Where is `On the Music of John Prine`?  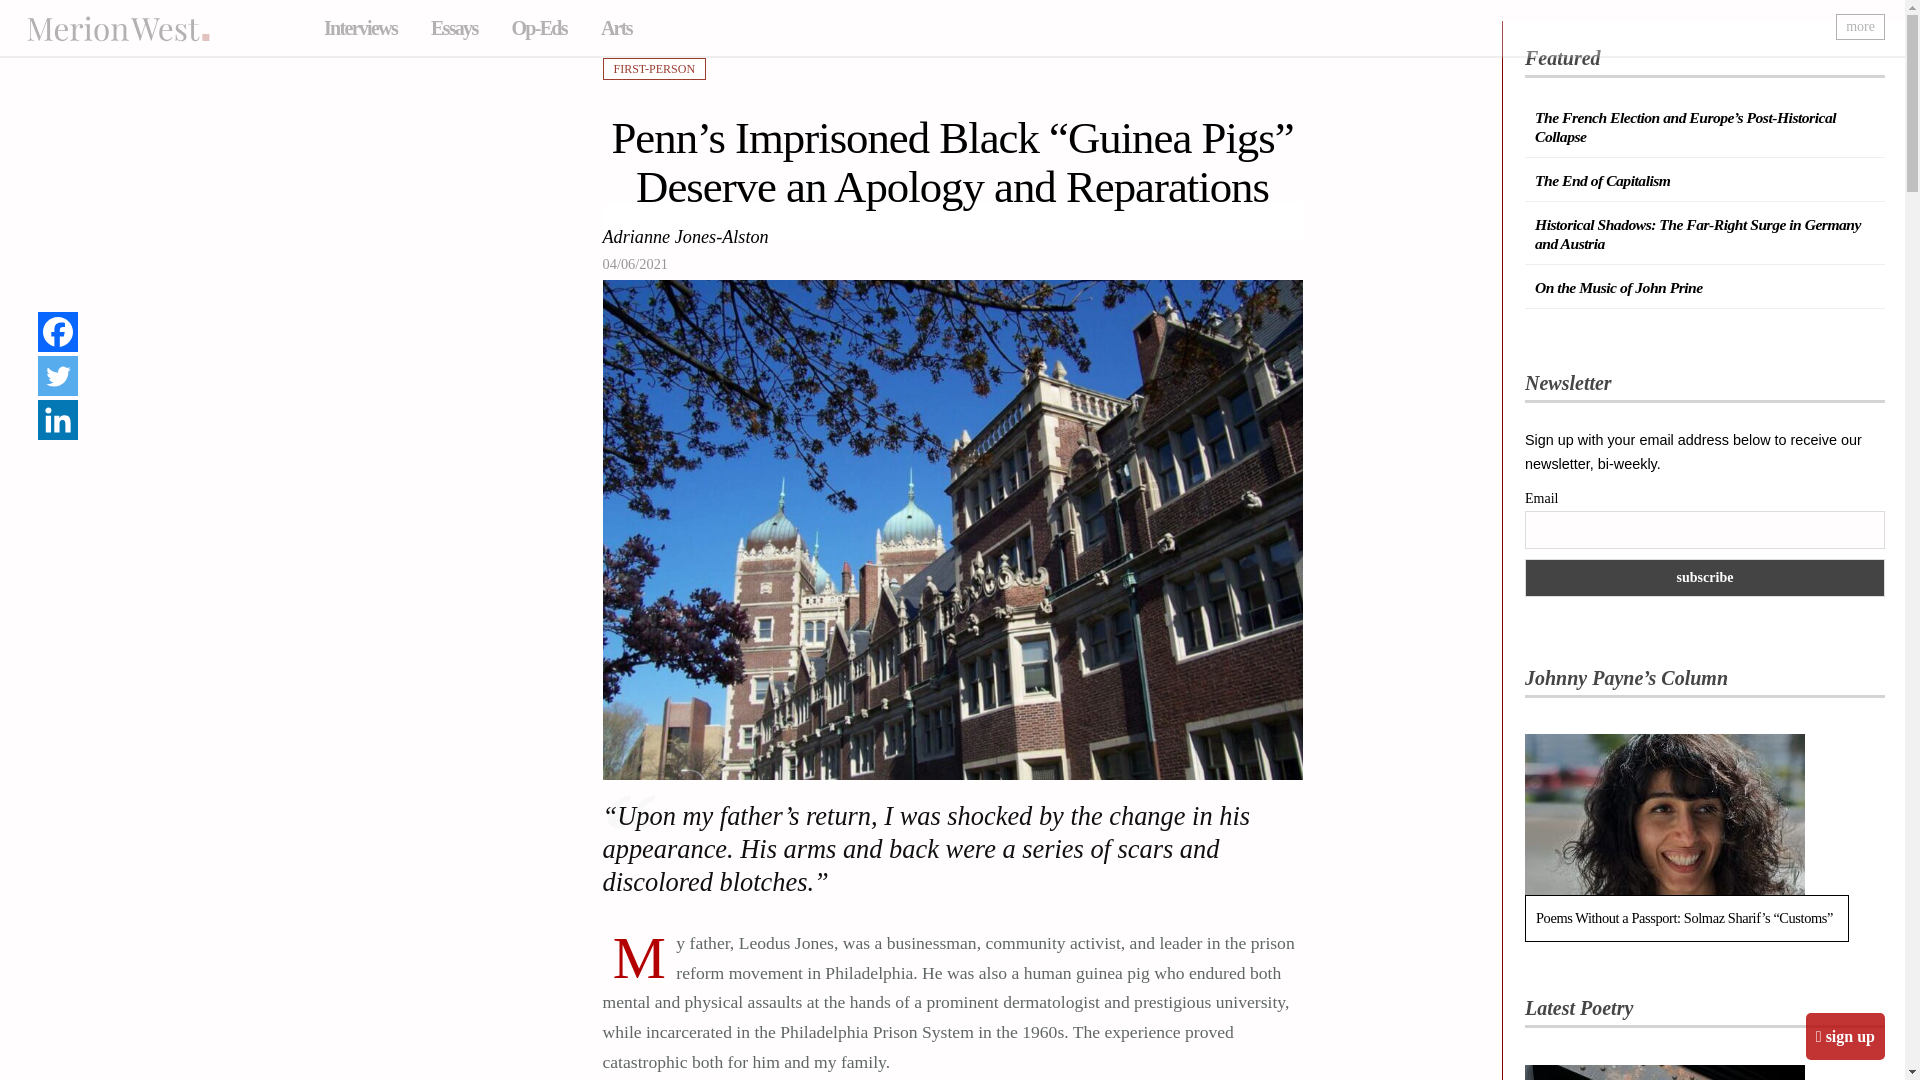 On the Music of John Prine is located at coordinates (1618, 286).